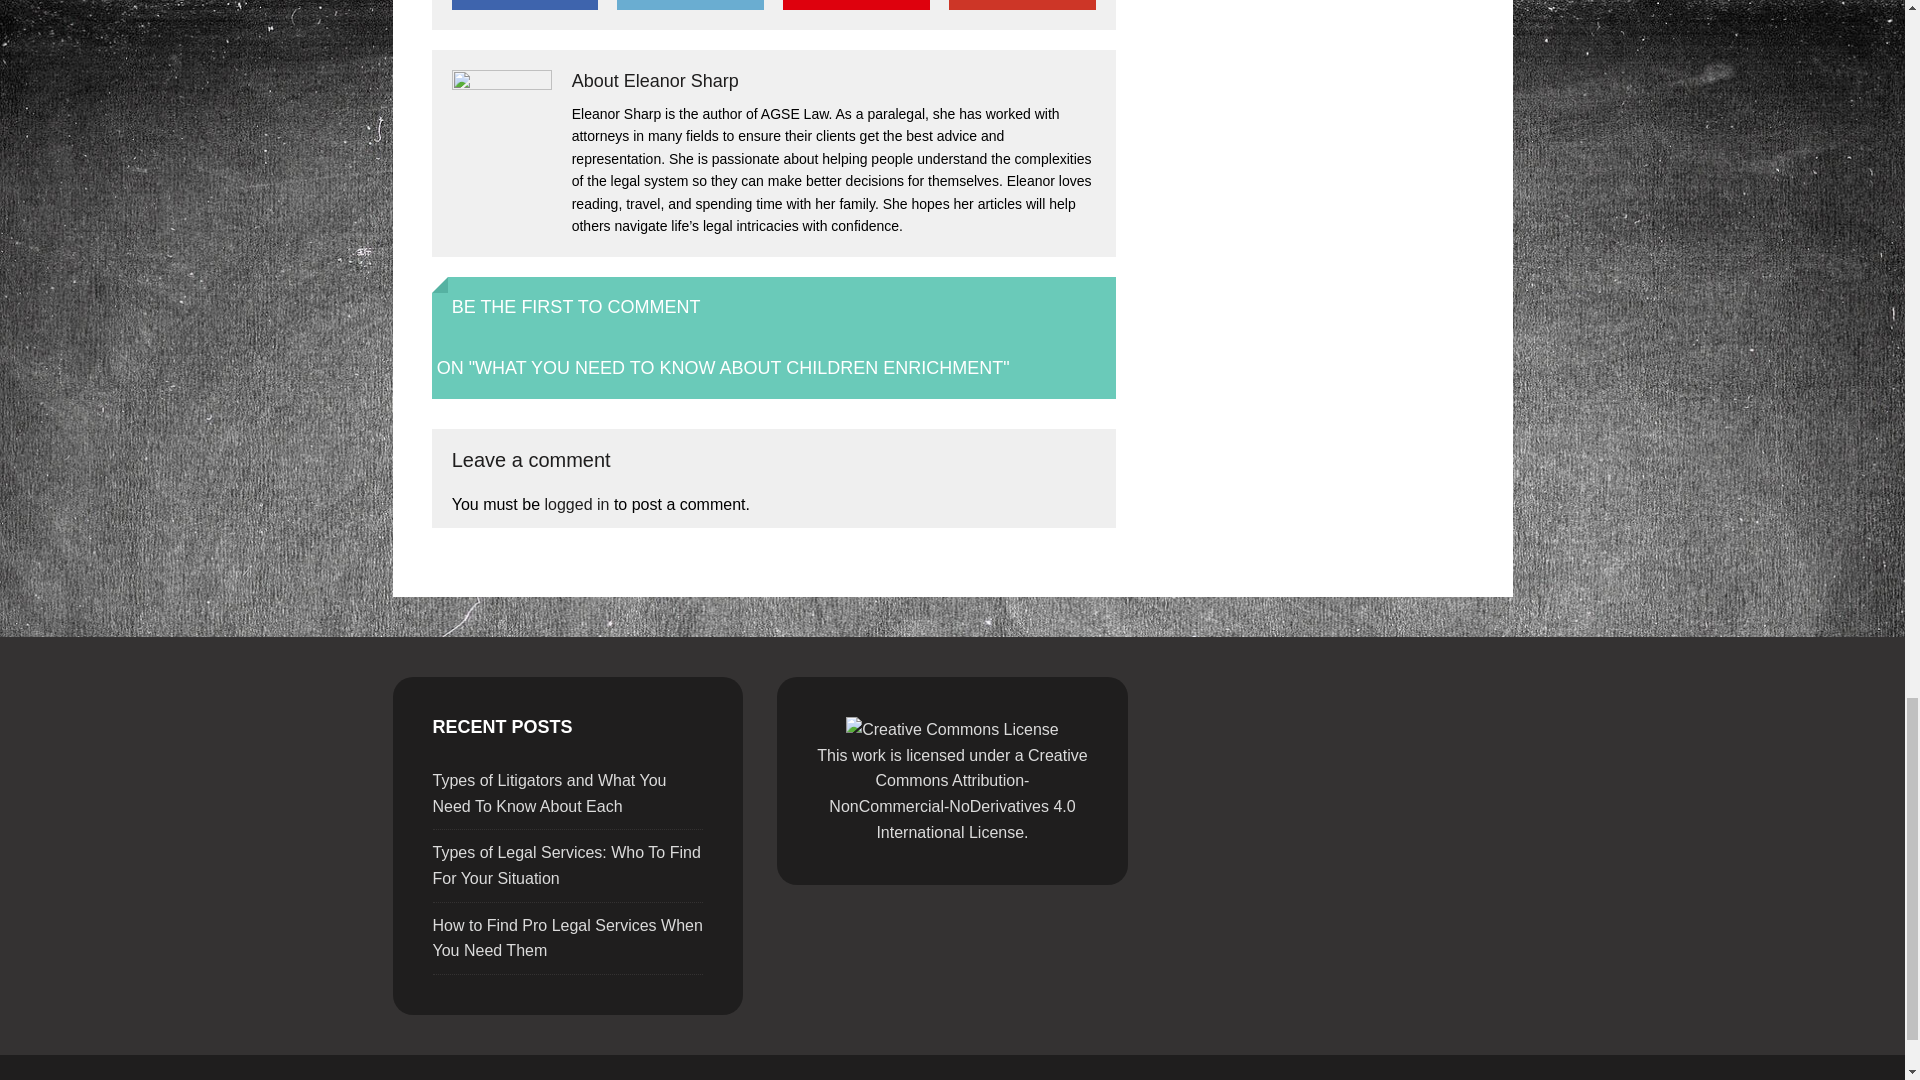  I want to click on TWEET, so click(689, 4).